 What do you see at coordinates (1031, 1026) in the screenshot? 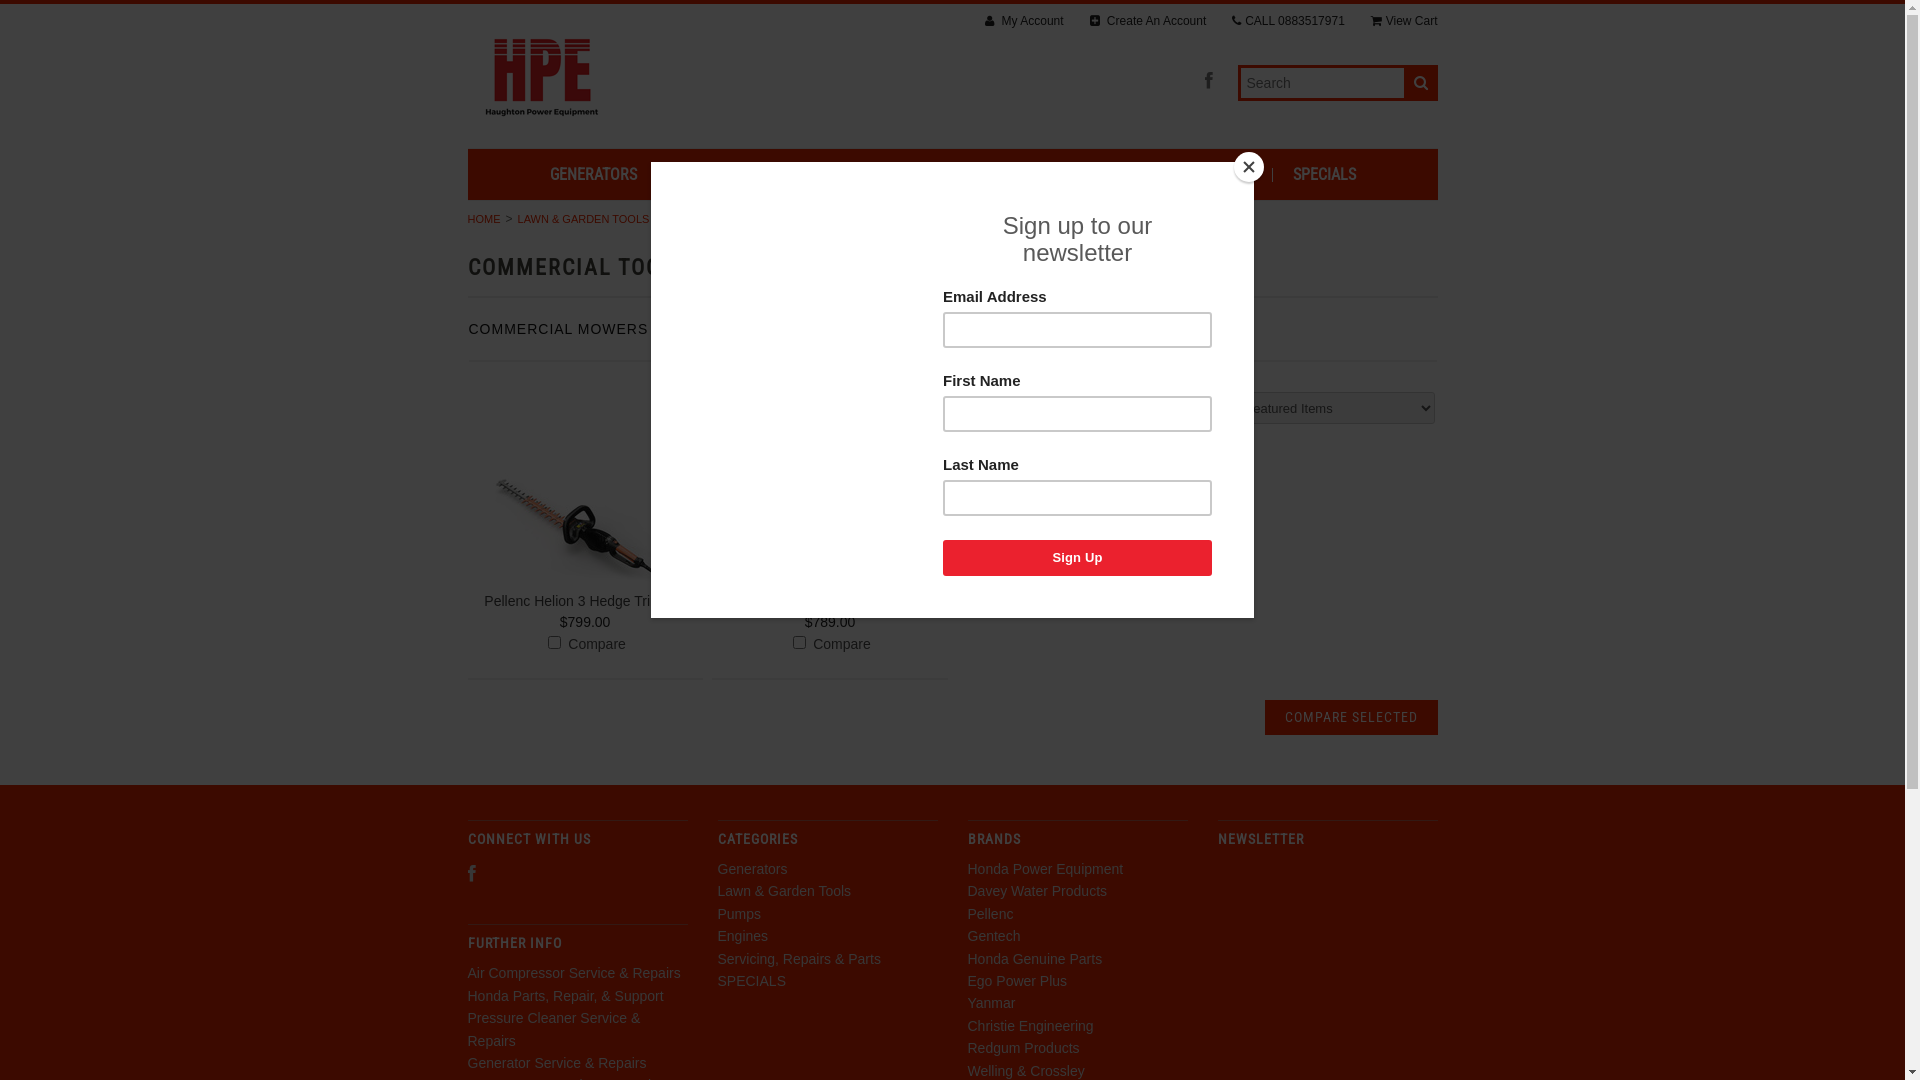
I see `Christie Engineering` at bounding box center [1031, 1026].